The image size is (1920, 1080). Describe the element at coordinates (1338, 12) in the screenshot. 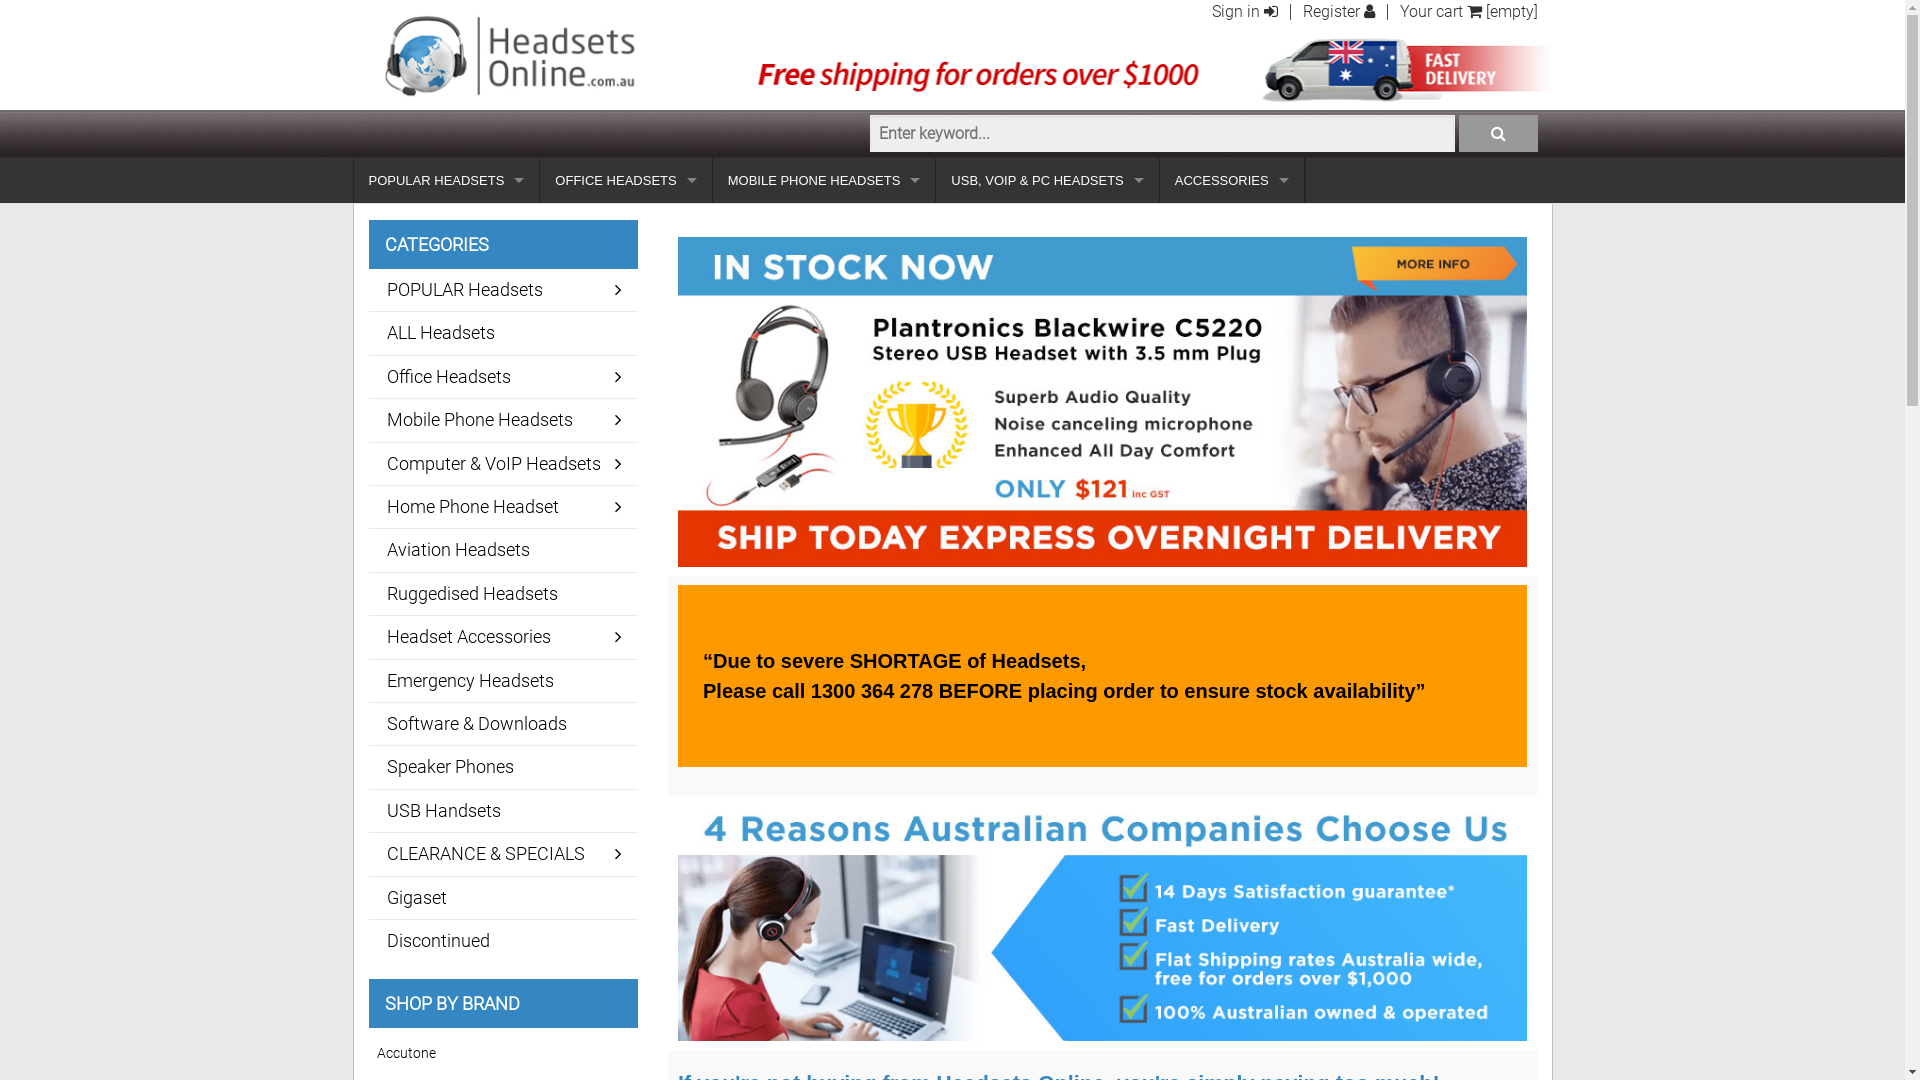

I see `Register` at that location.